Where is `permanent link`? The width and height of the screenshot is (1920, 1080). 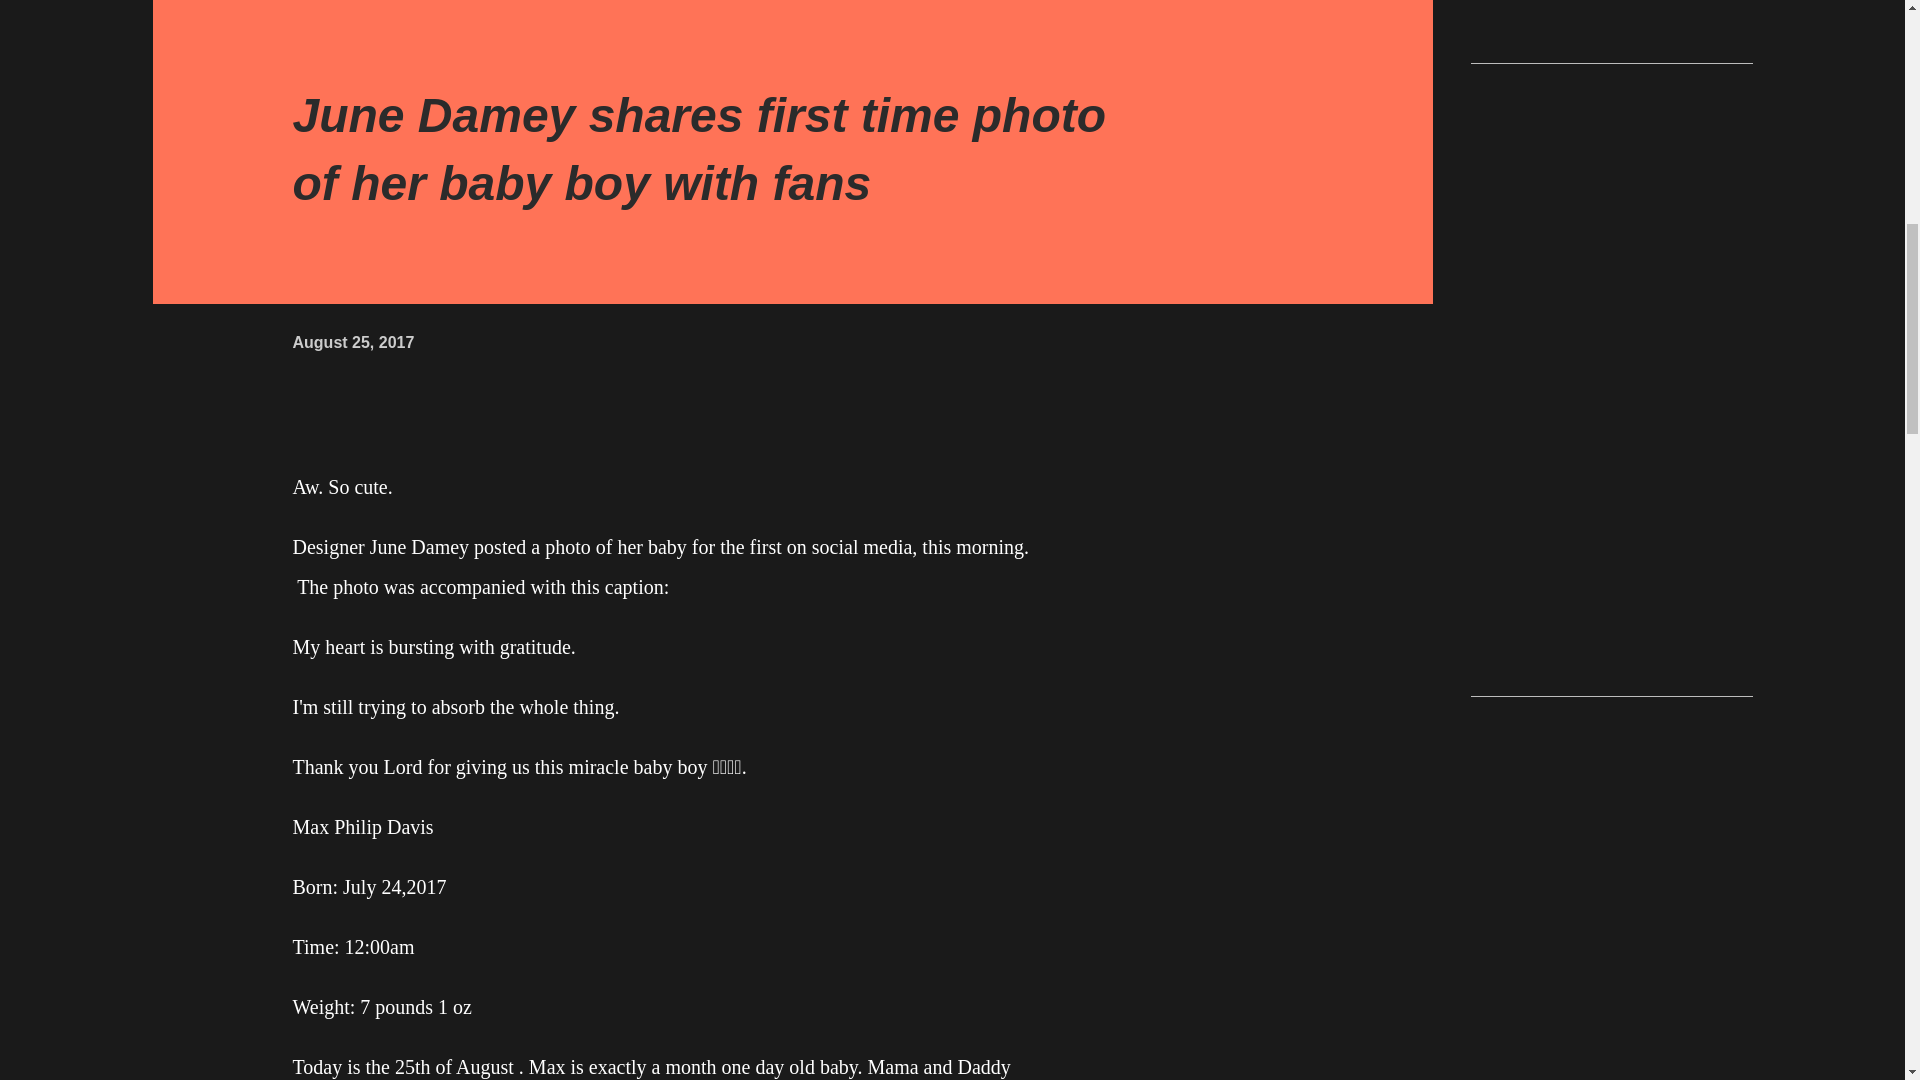
permanent link is located at coordinates (352, 342).